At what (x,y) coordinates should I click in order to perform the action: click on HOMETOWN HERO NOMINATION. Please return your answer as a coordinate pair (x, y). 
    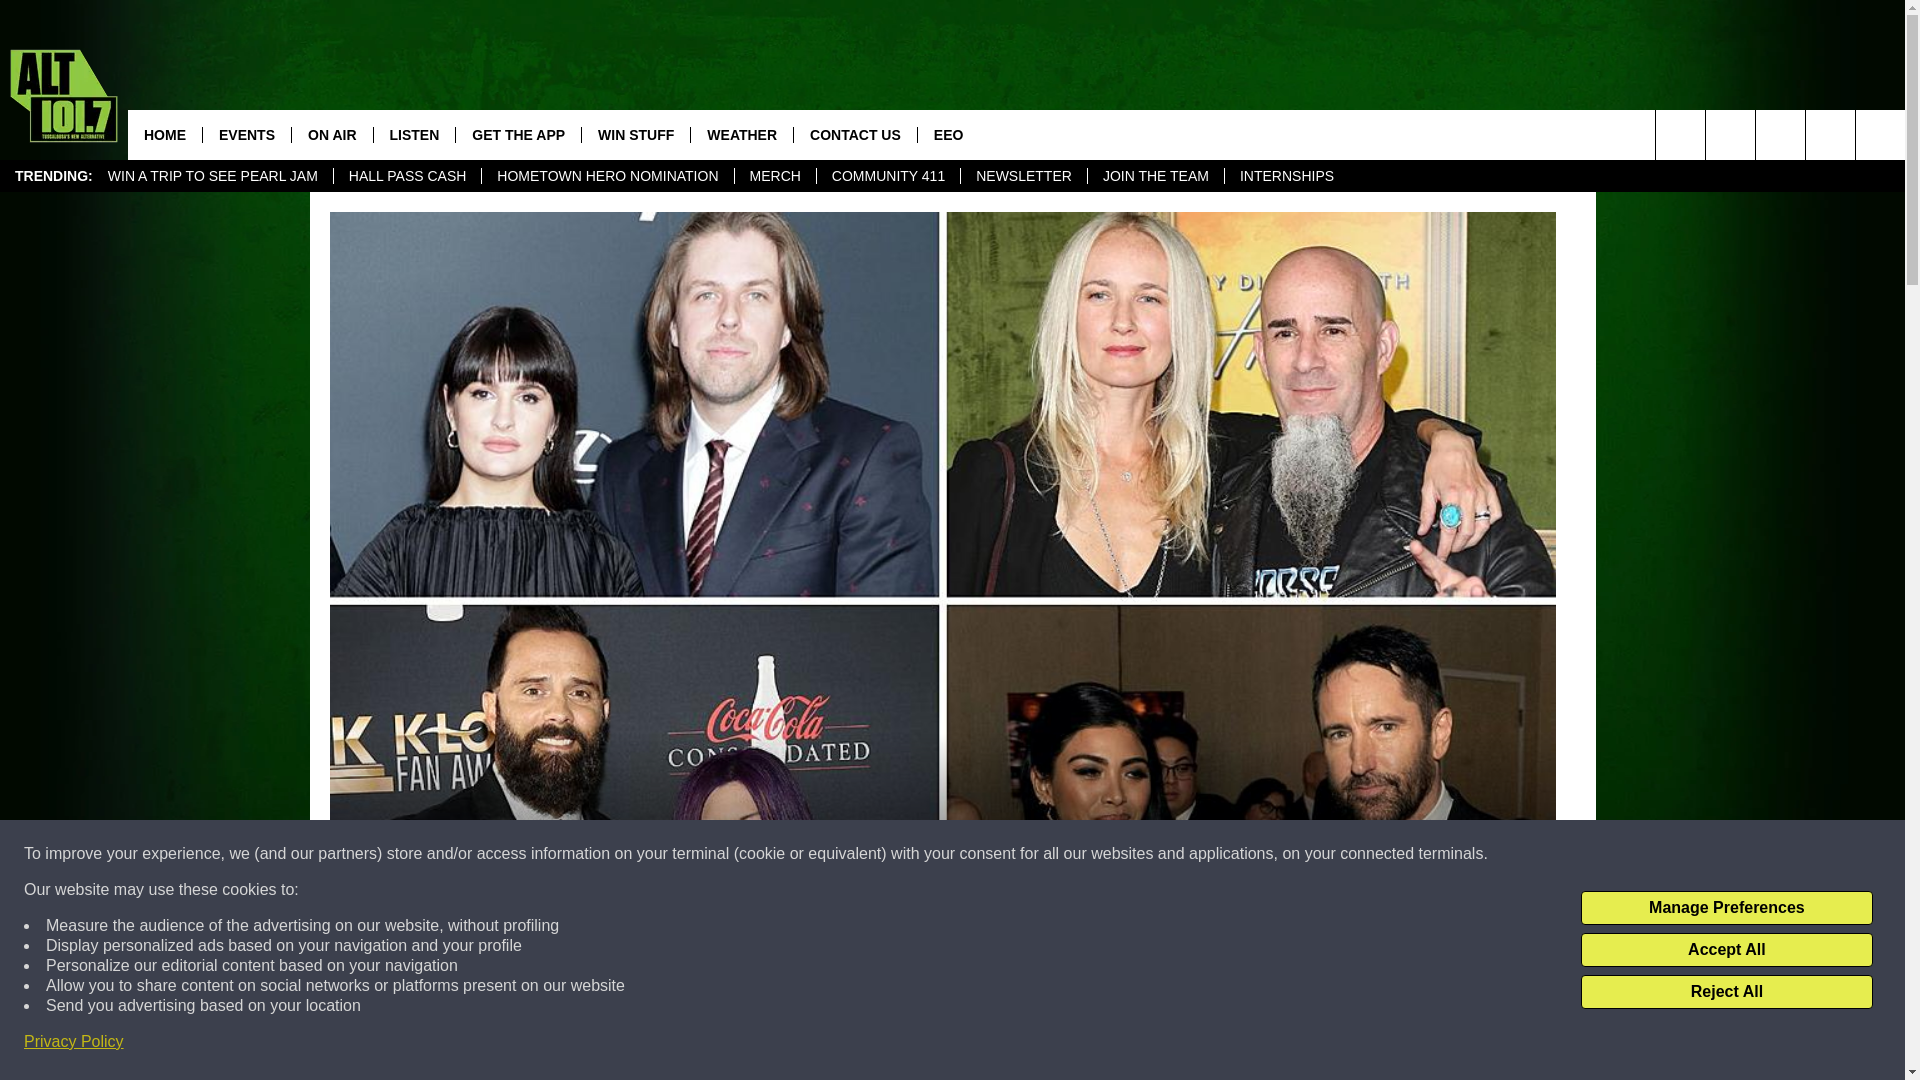
    Looking at the image, I should click on (607, 176).